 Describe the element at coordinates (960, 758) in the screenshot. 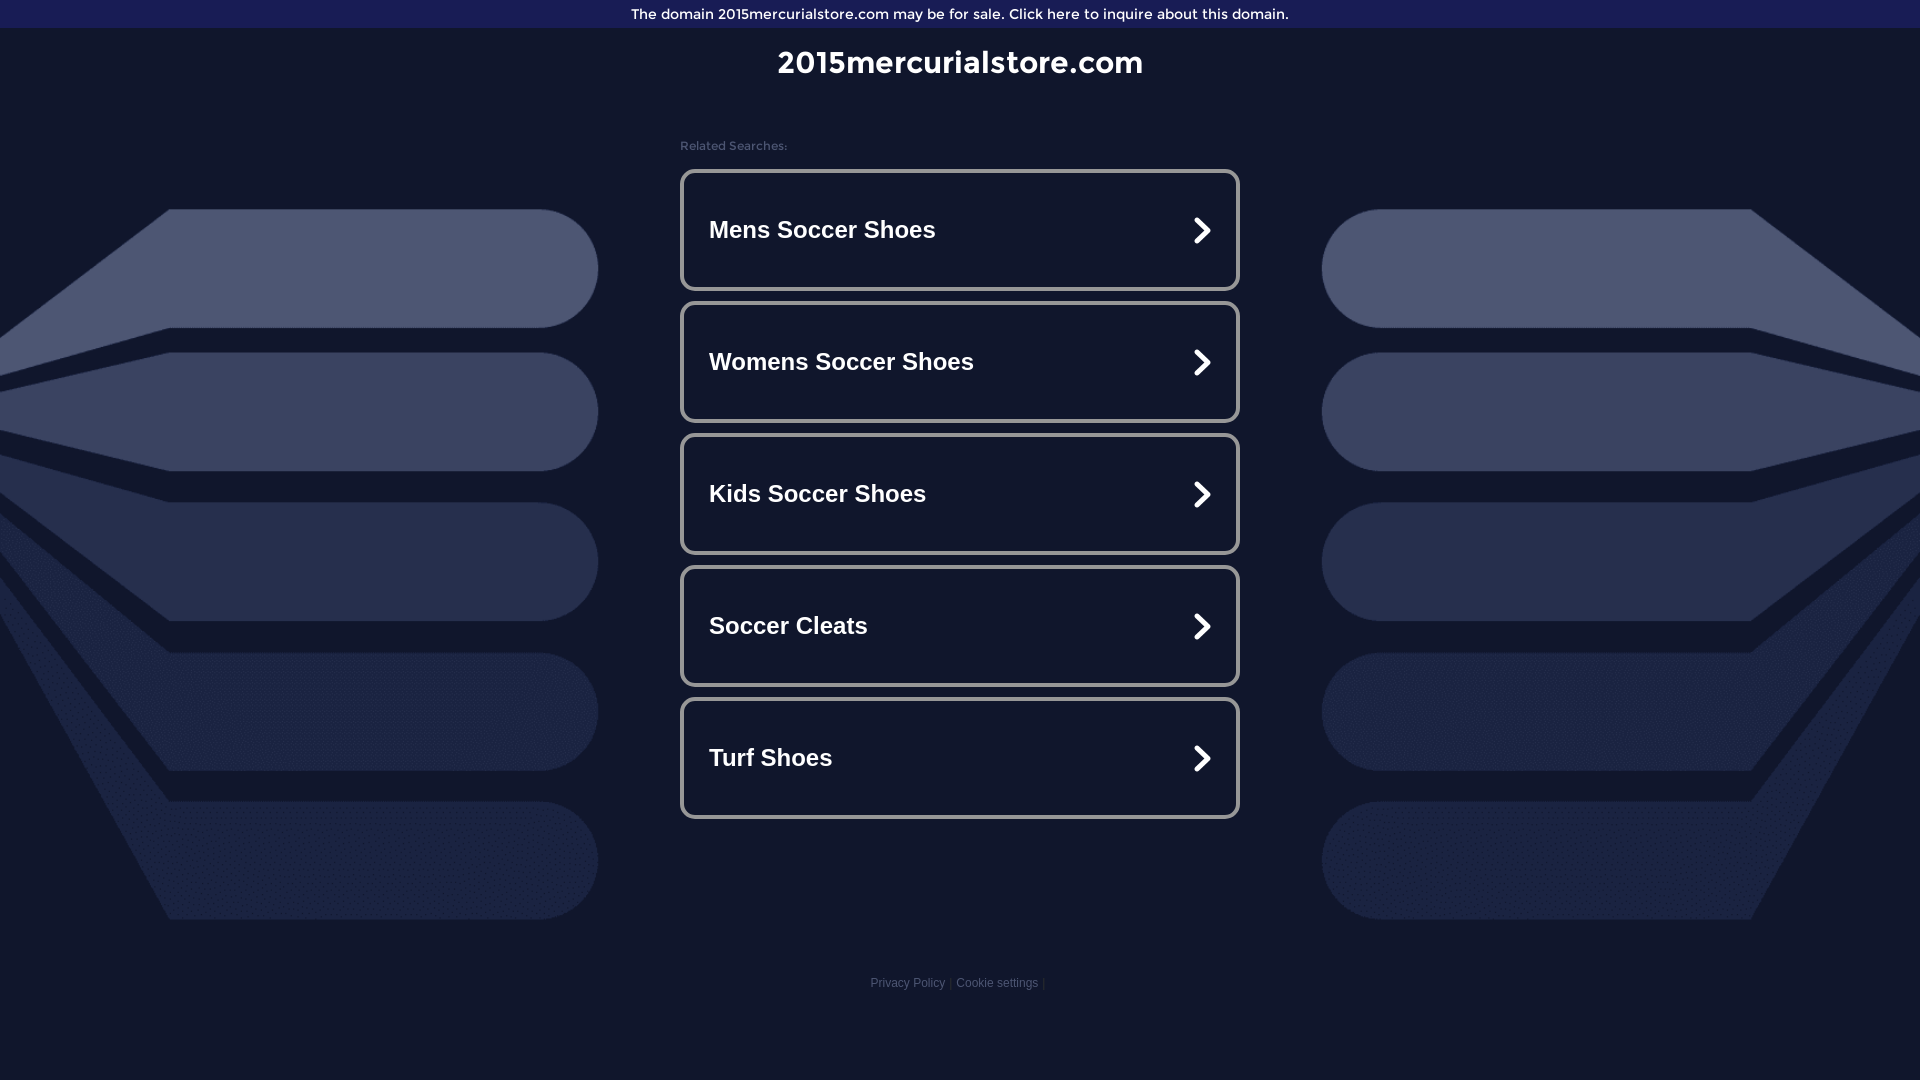

I see `Turf Shoes` at that location.